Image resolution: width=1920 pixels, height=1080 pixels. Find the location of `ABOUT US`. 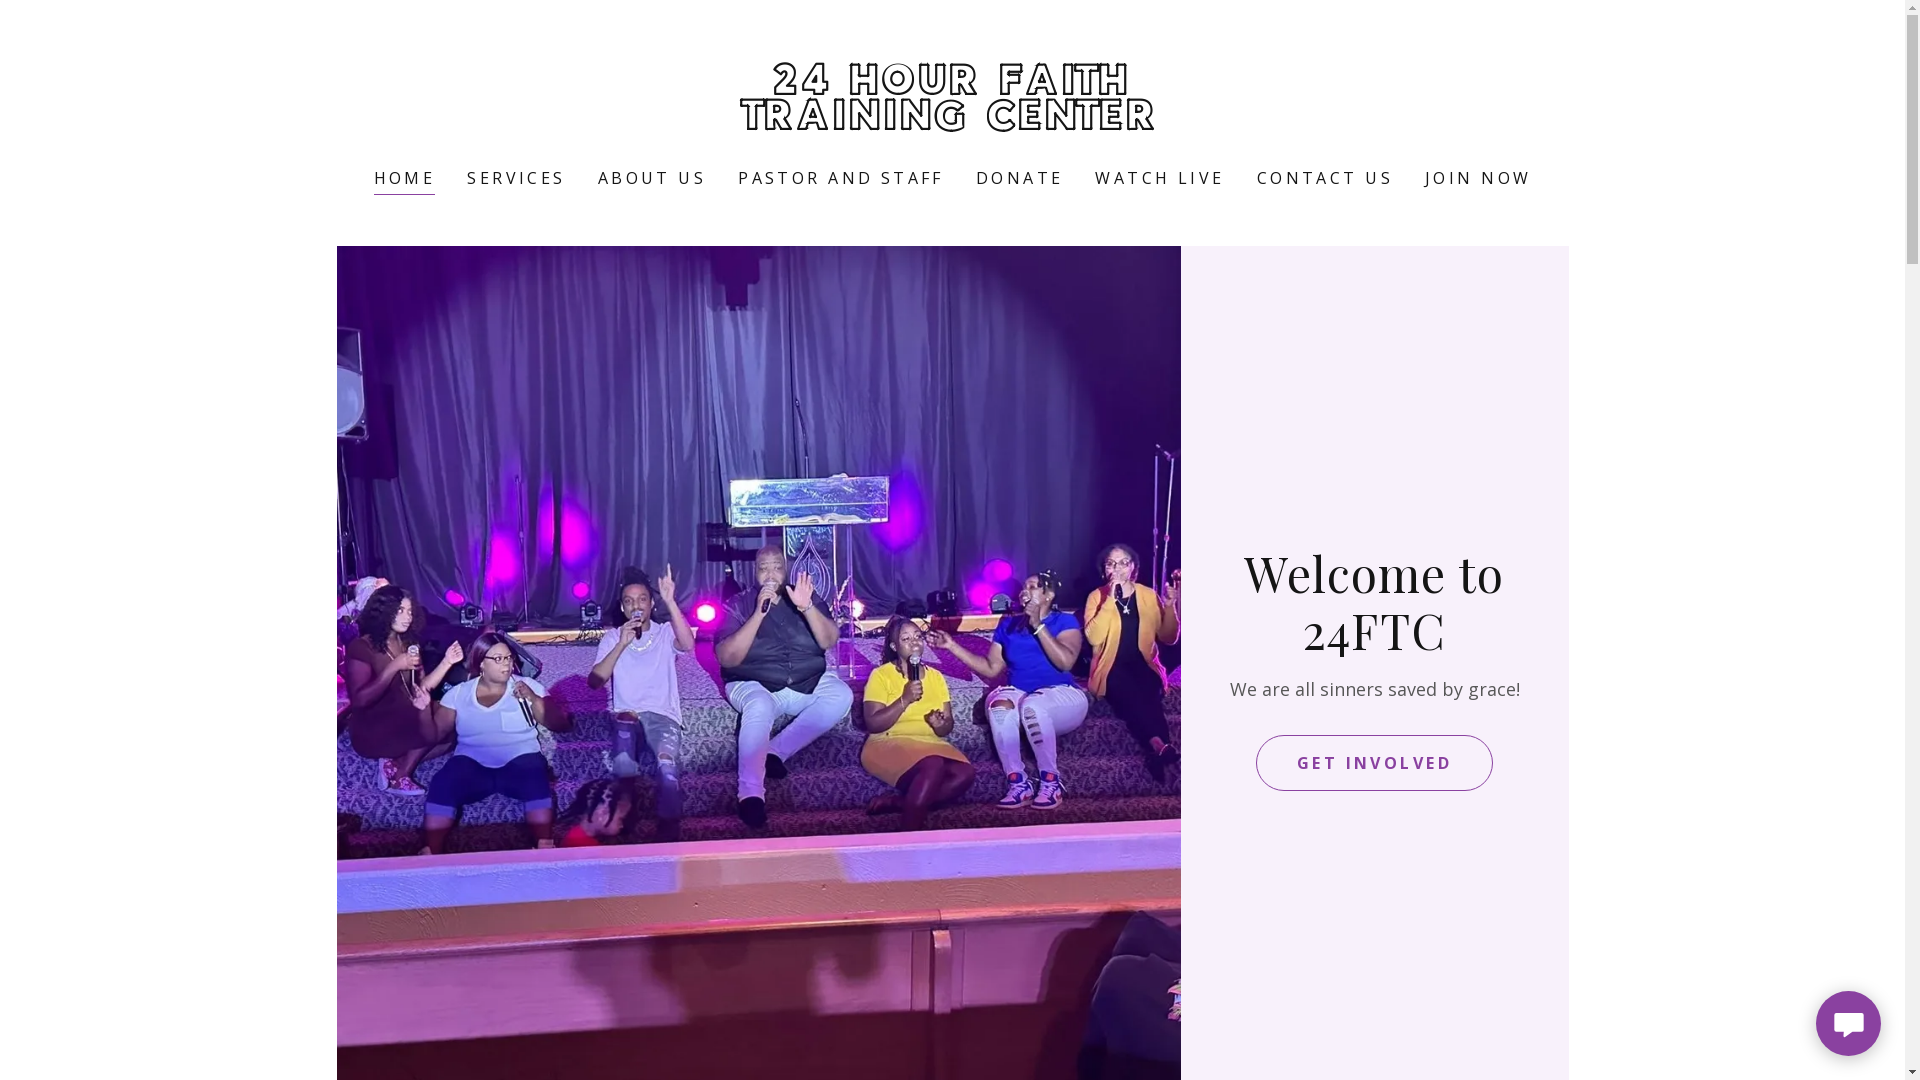

ABOUT US is located at coordinates (652, 178).